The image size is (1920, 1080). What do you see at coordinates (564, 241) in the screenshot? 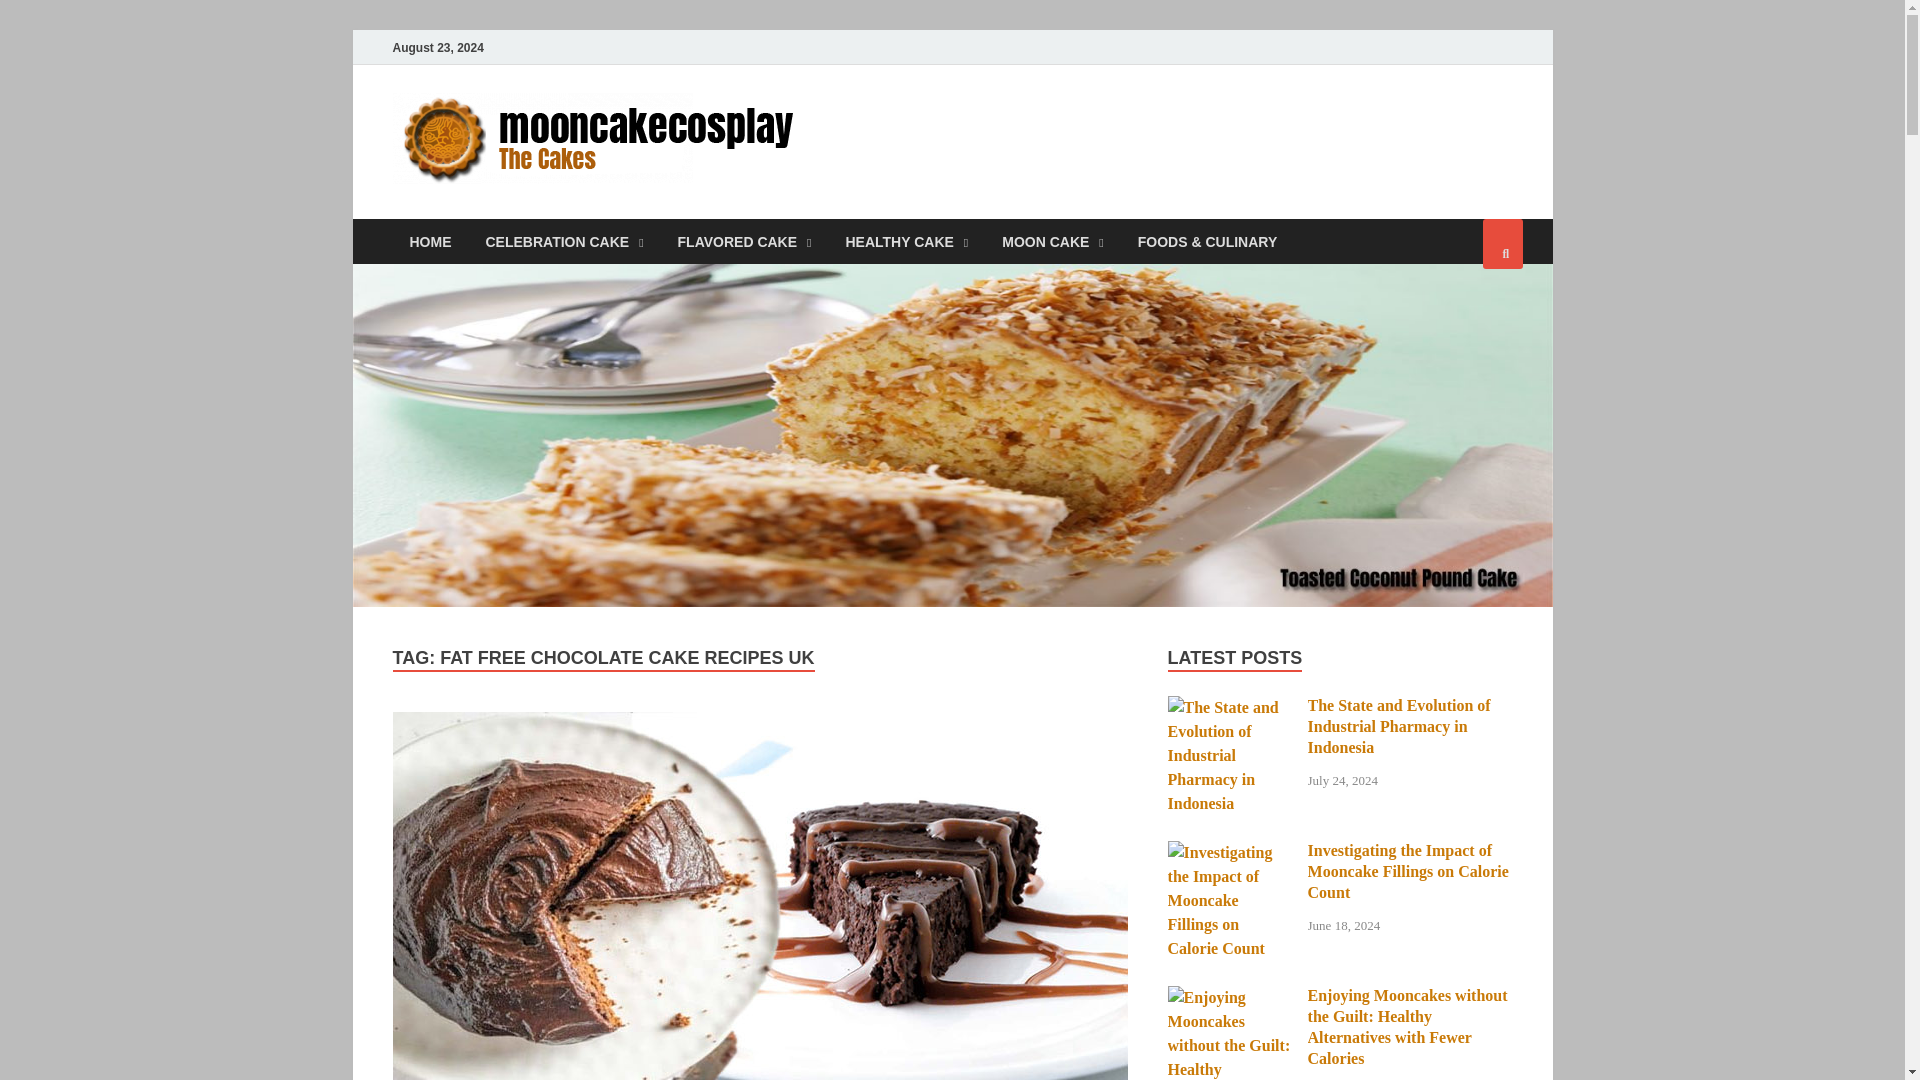
I see `CELEBRATION CAKE` at bounding box center [564, 241].